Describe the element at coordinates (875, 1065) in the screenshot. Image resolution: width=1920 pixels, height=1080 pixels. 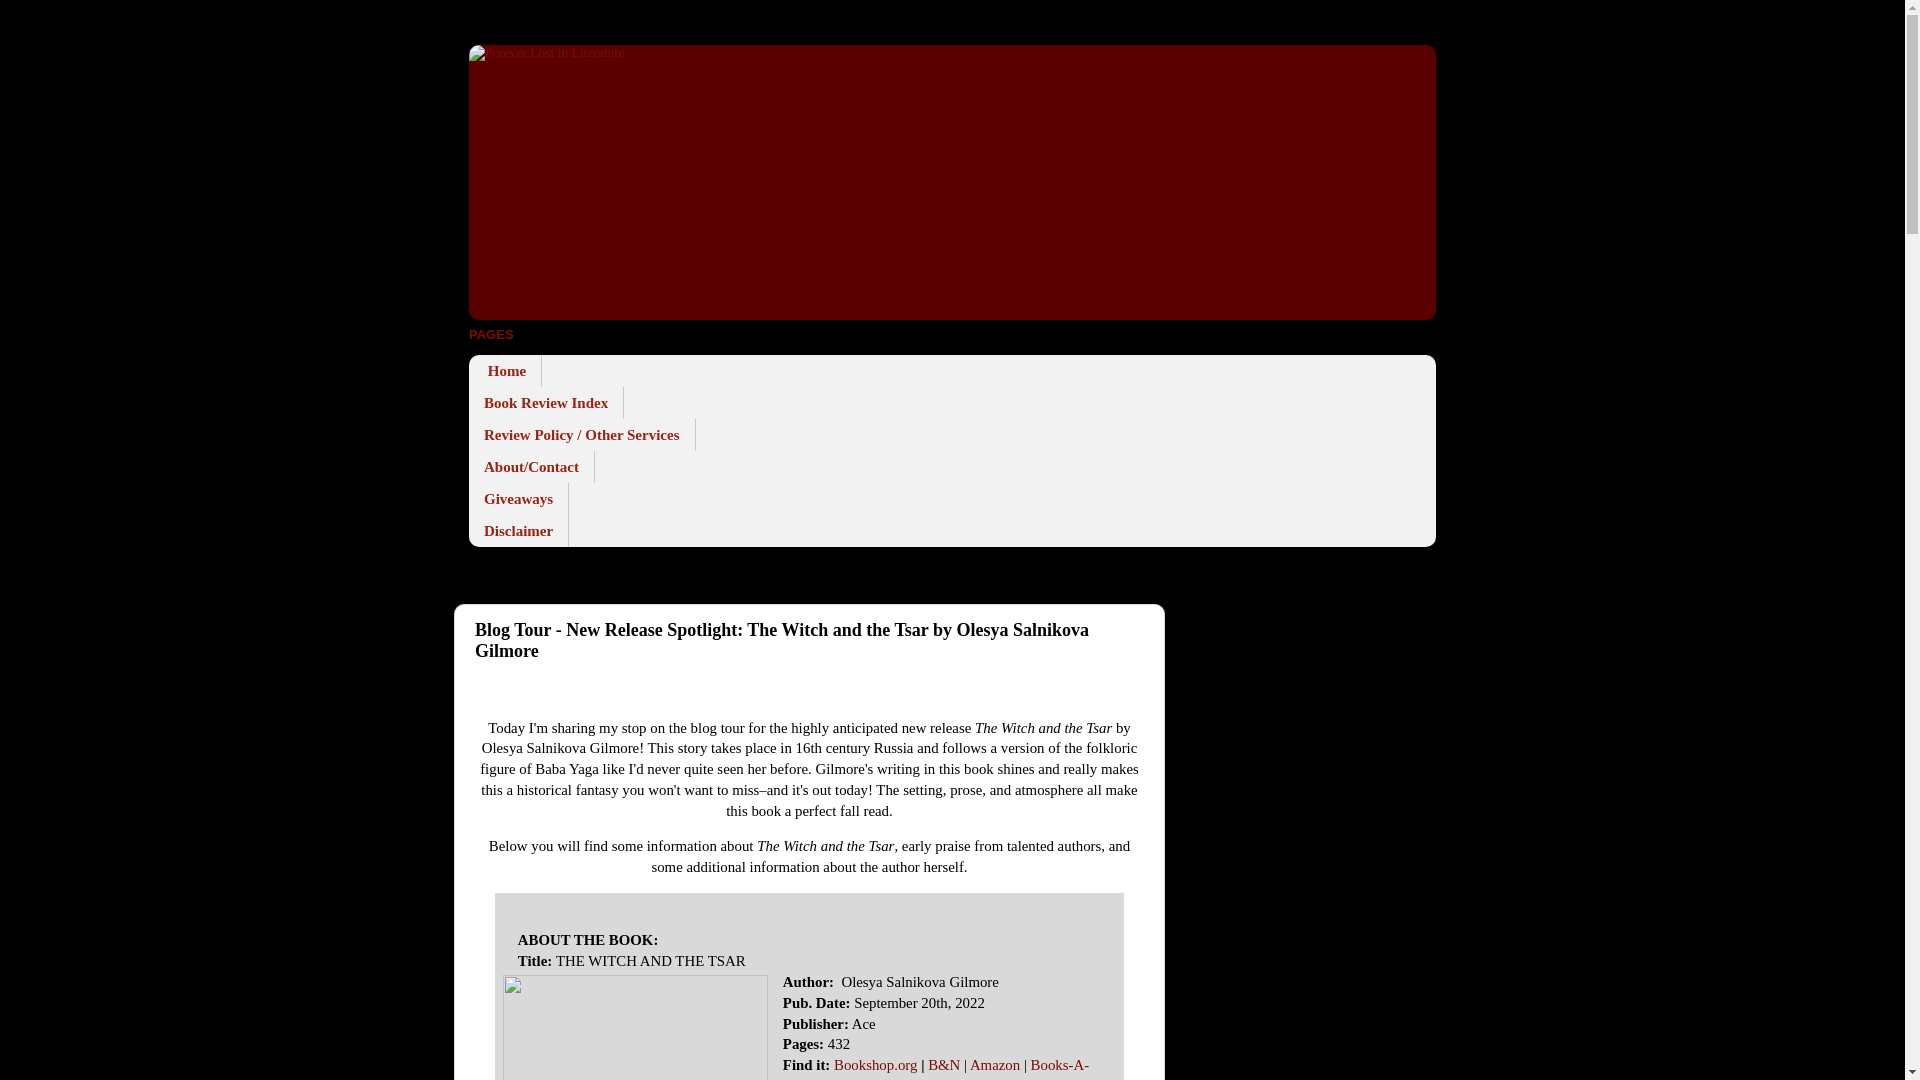
I see `Bookshop.org` at that location.